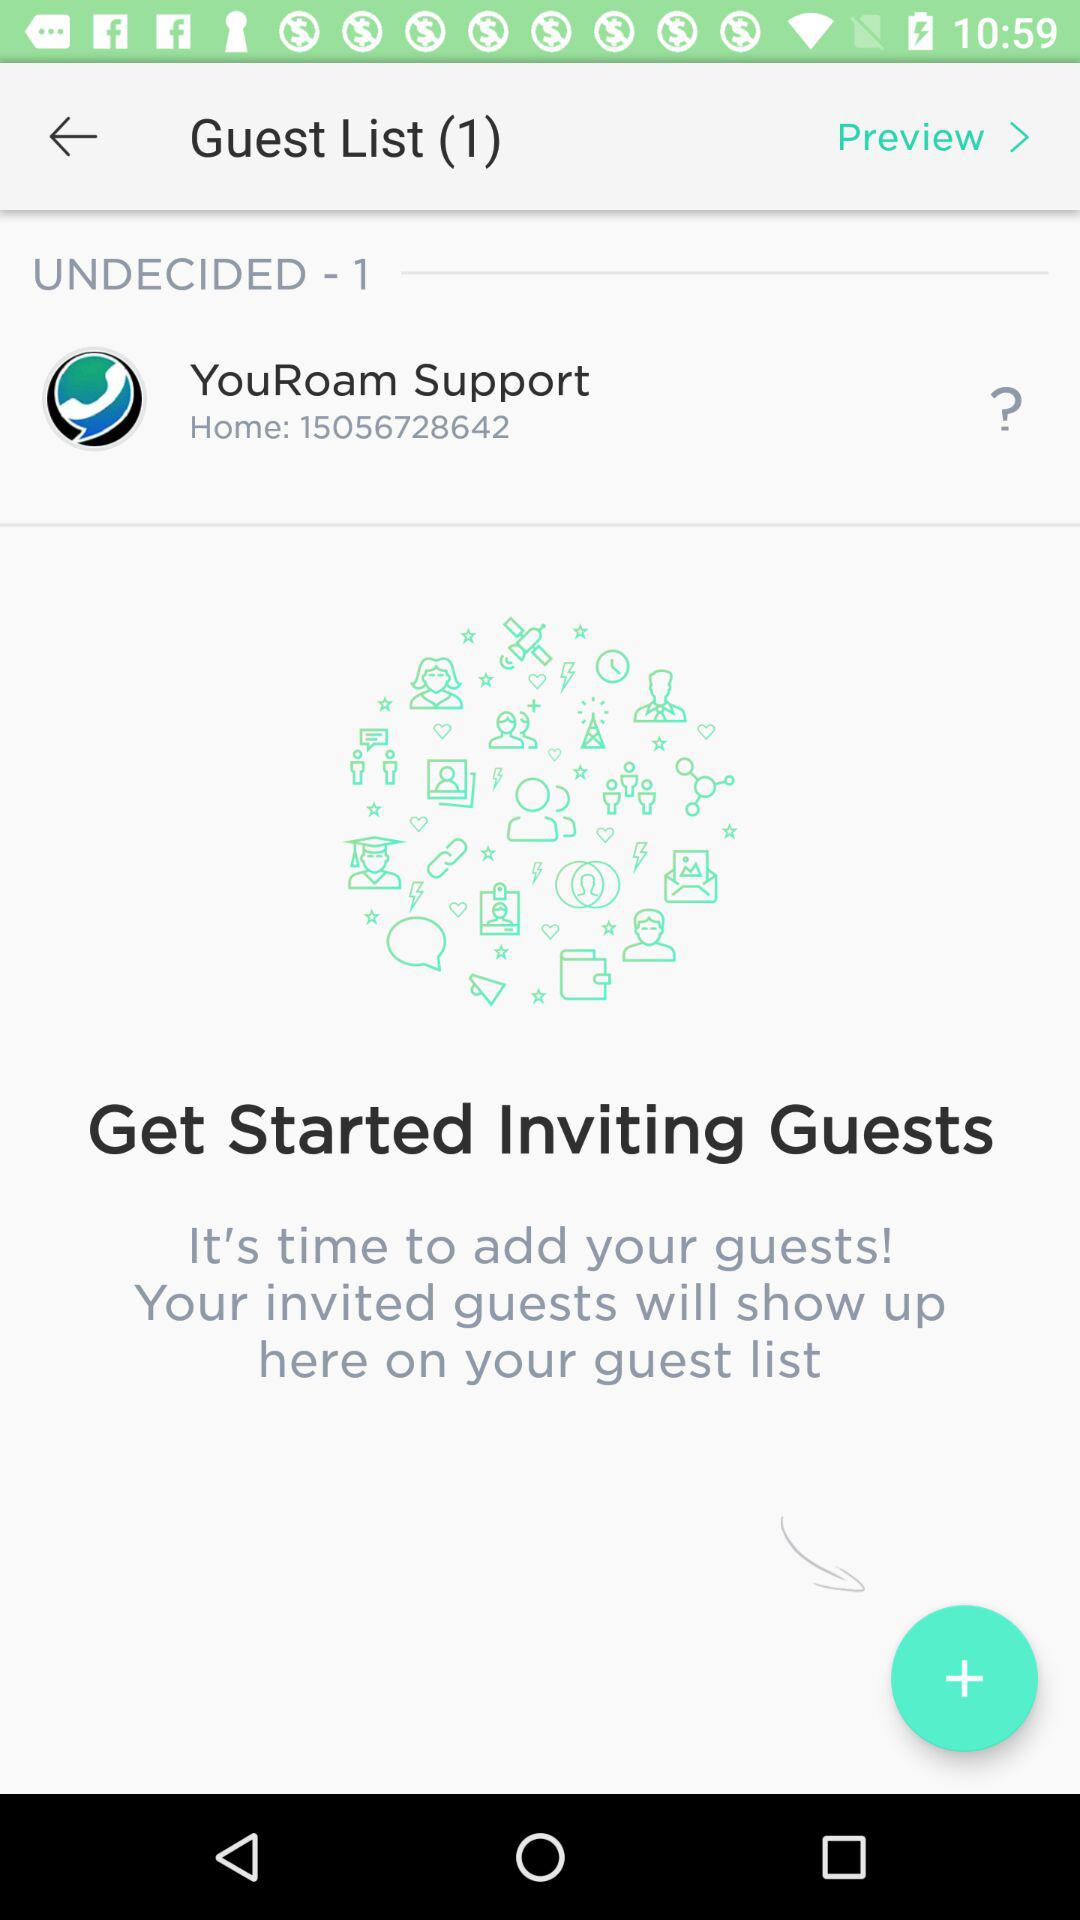 This screenshot has width=1080, height=1920. Describe the element at coordinates (964, 1678) in the screenshot. I see `add more` at that location.